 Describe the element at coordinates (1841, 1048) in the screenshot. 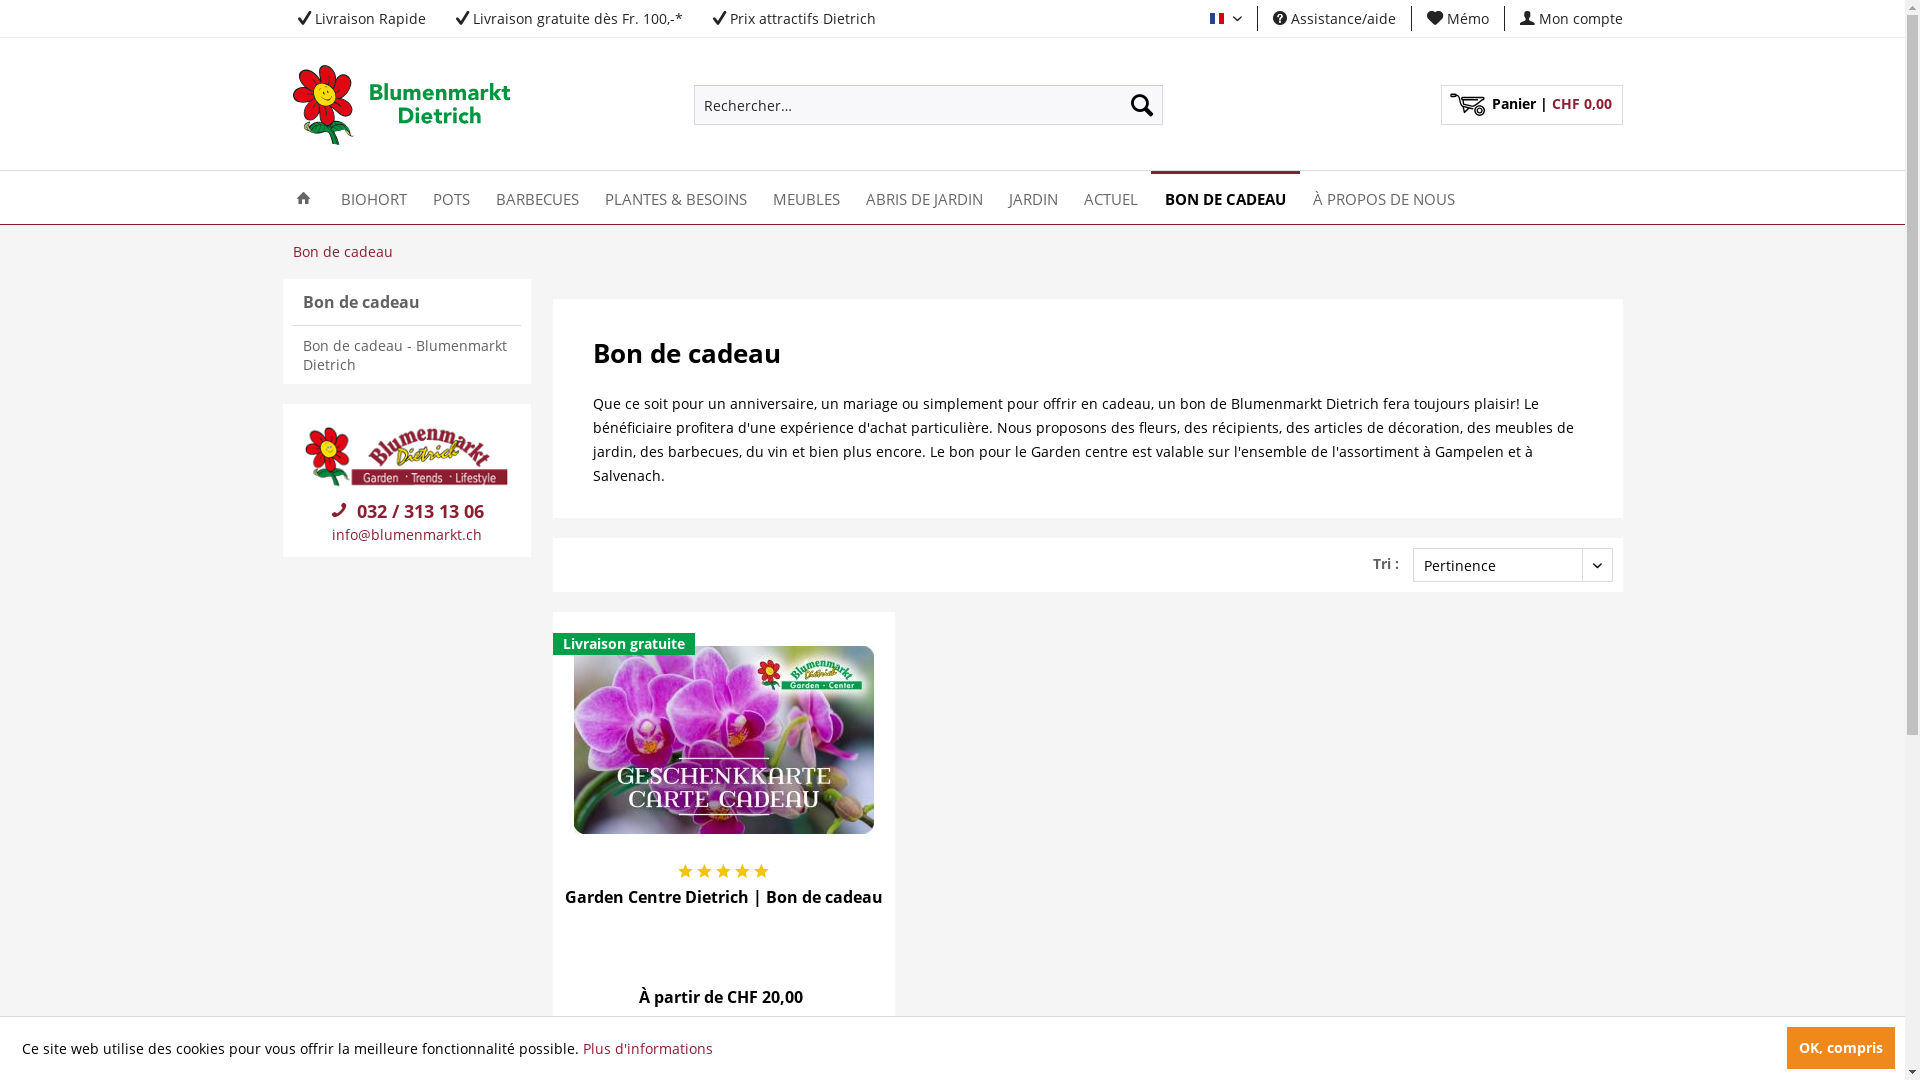

I see `OK, compris` at that location.